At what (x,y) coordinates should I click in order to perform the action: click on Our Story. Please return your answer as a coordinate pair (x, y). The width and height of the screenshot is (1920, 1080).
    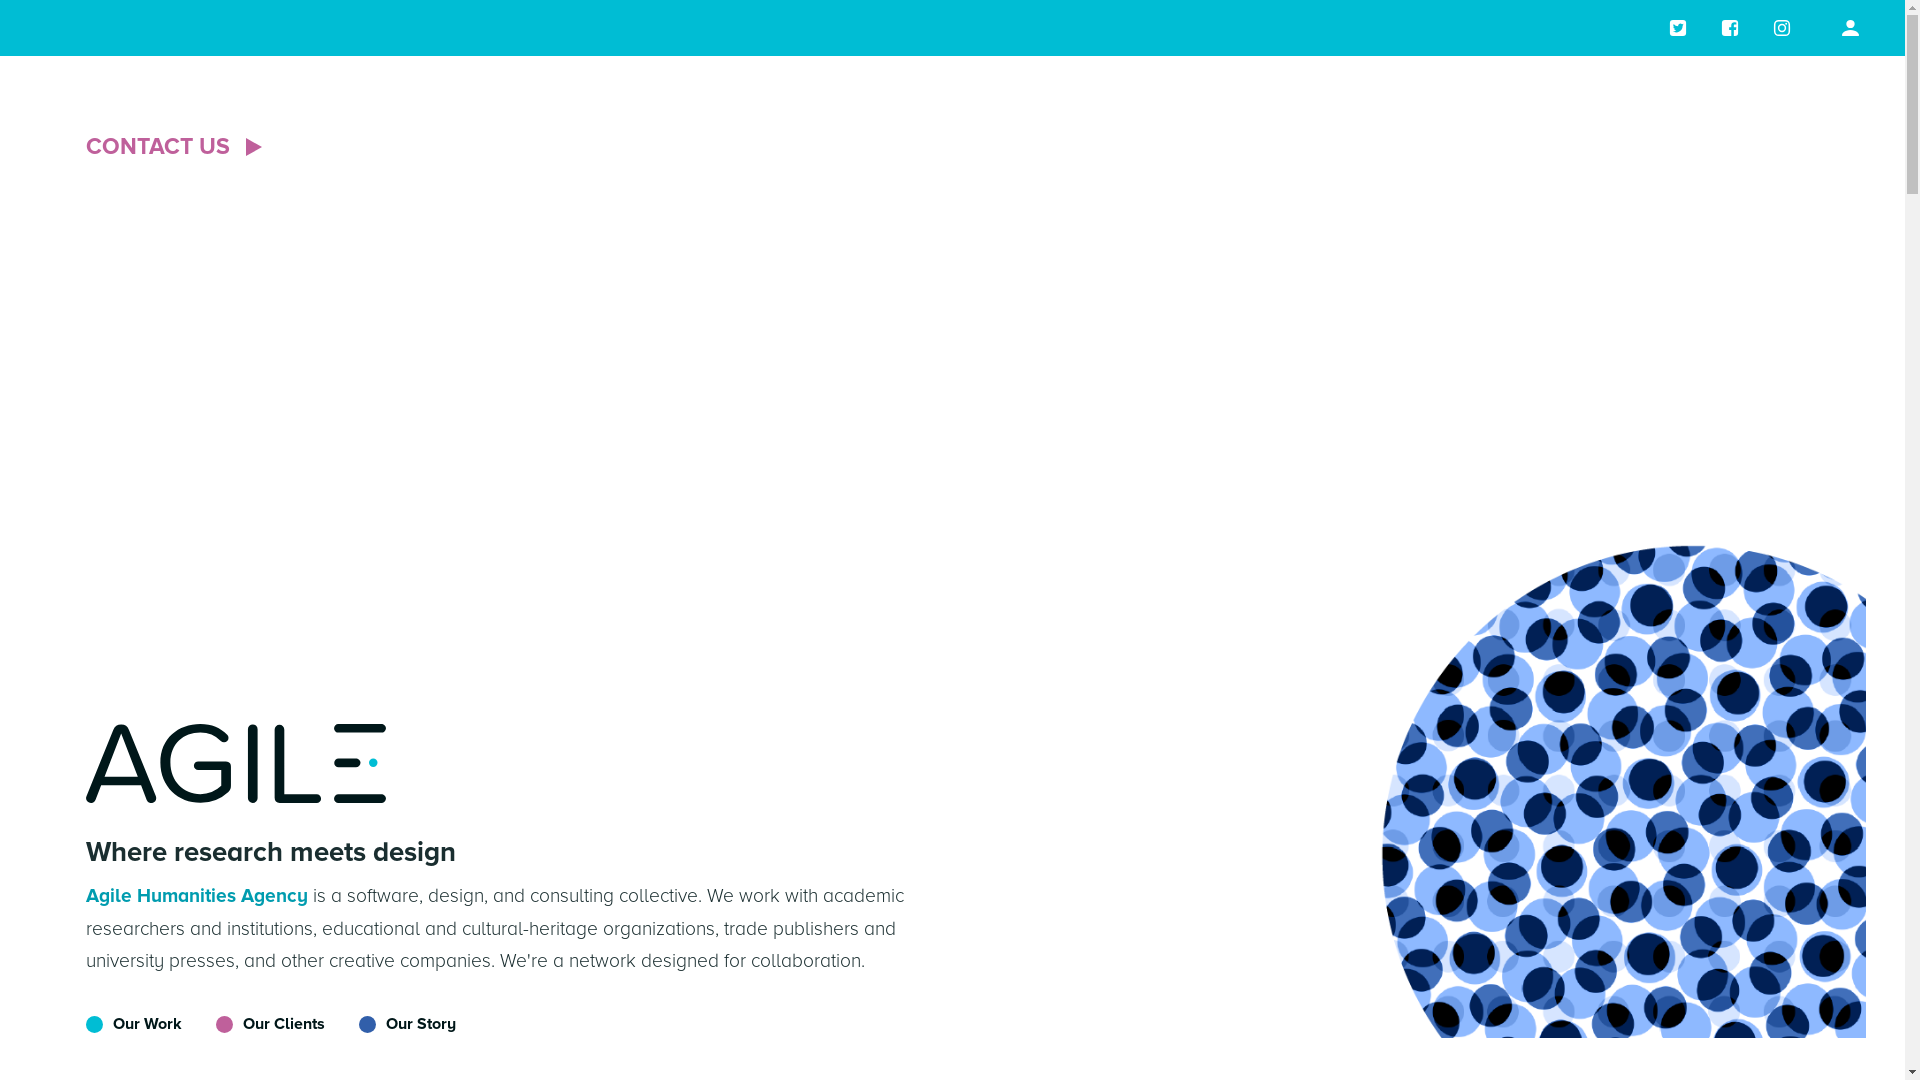
    Looking at the image, I should click on (392, 1024).